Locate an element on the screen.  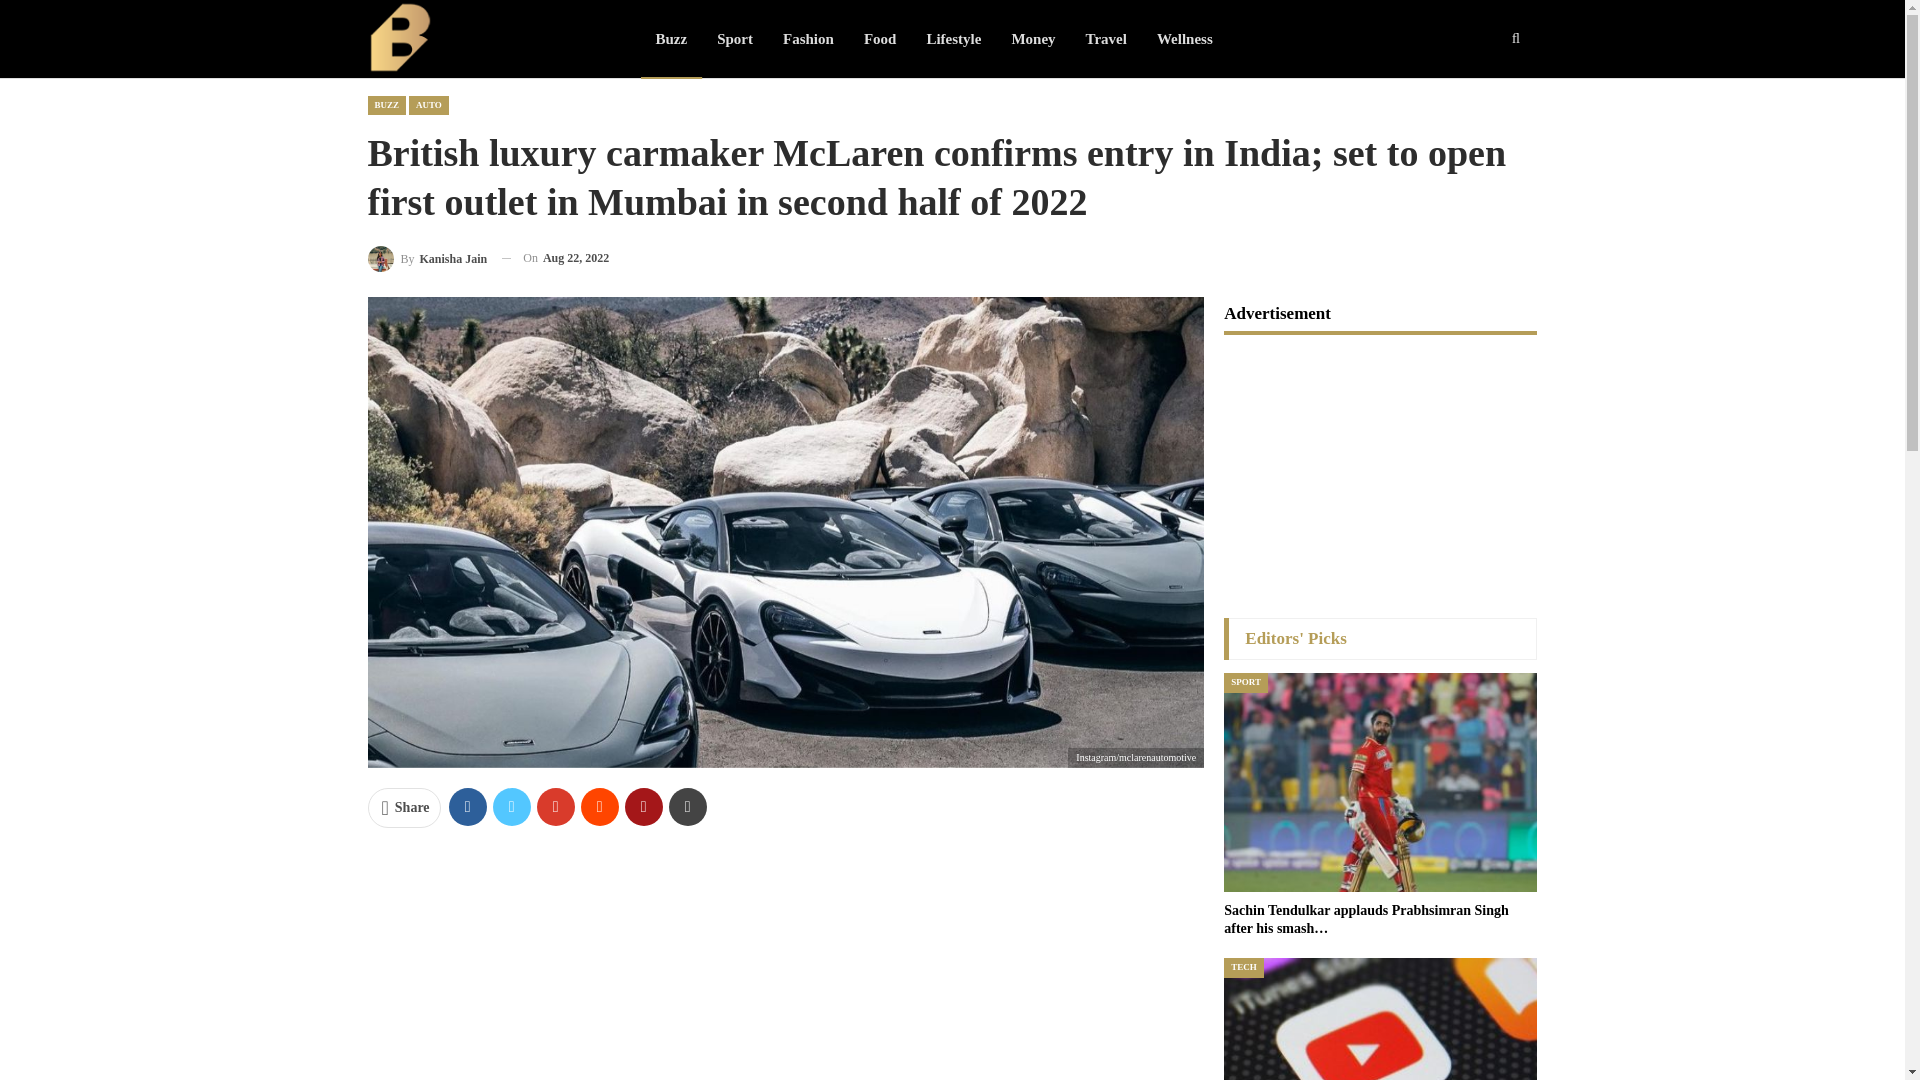
By Kanisha Jain is located at coordinates (428, 258).